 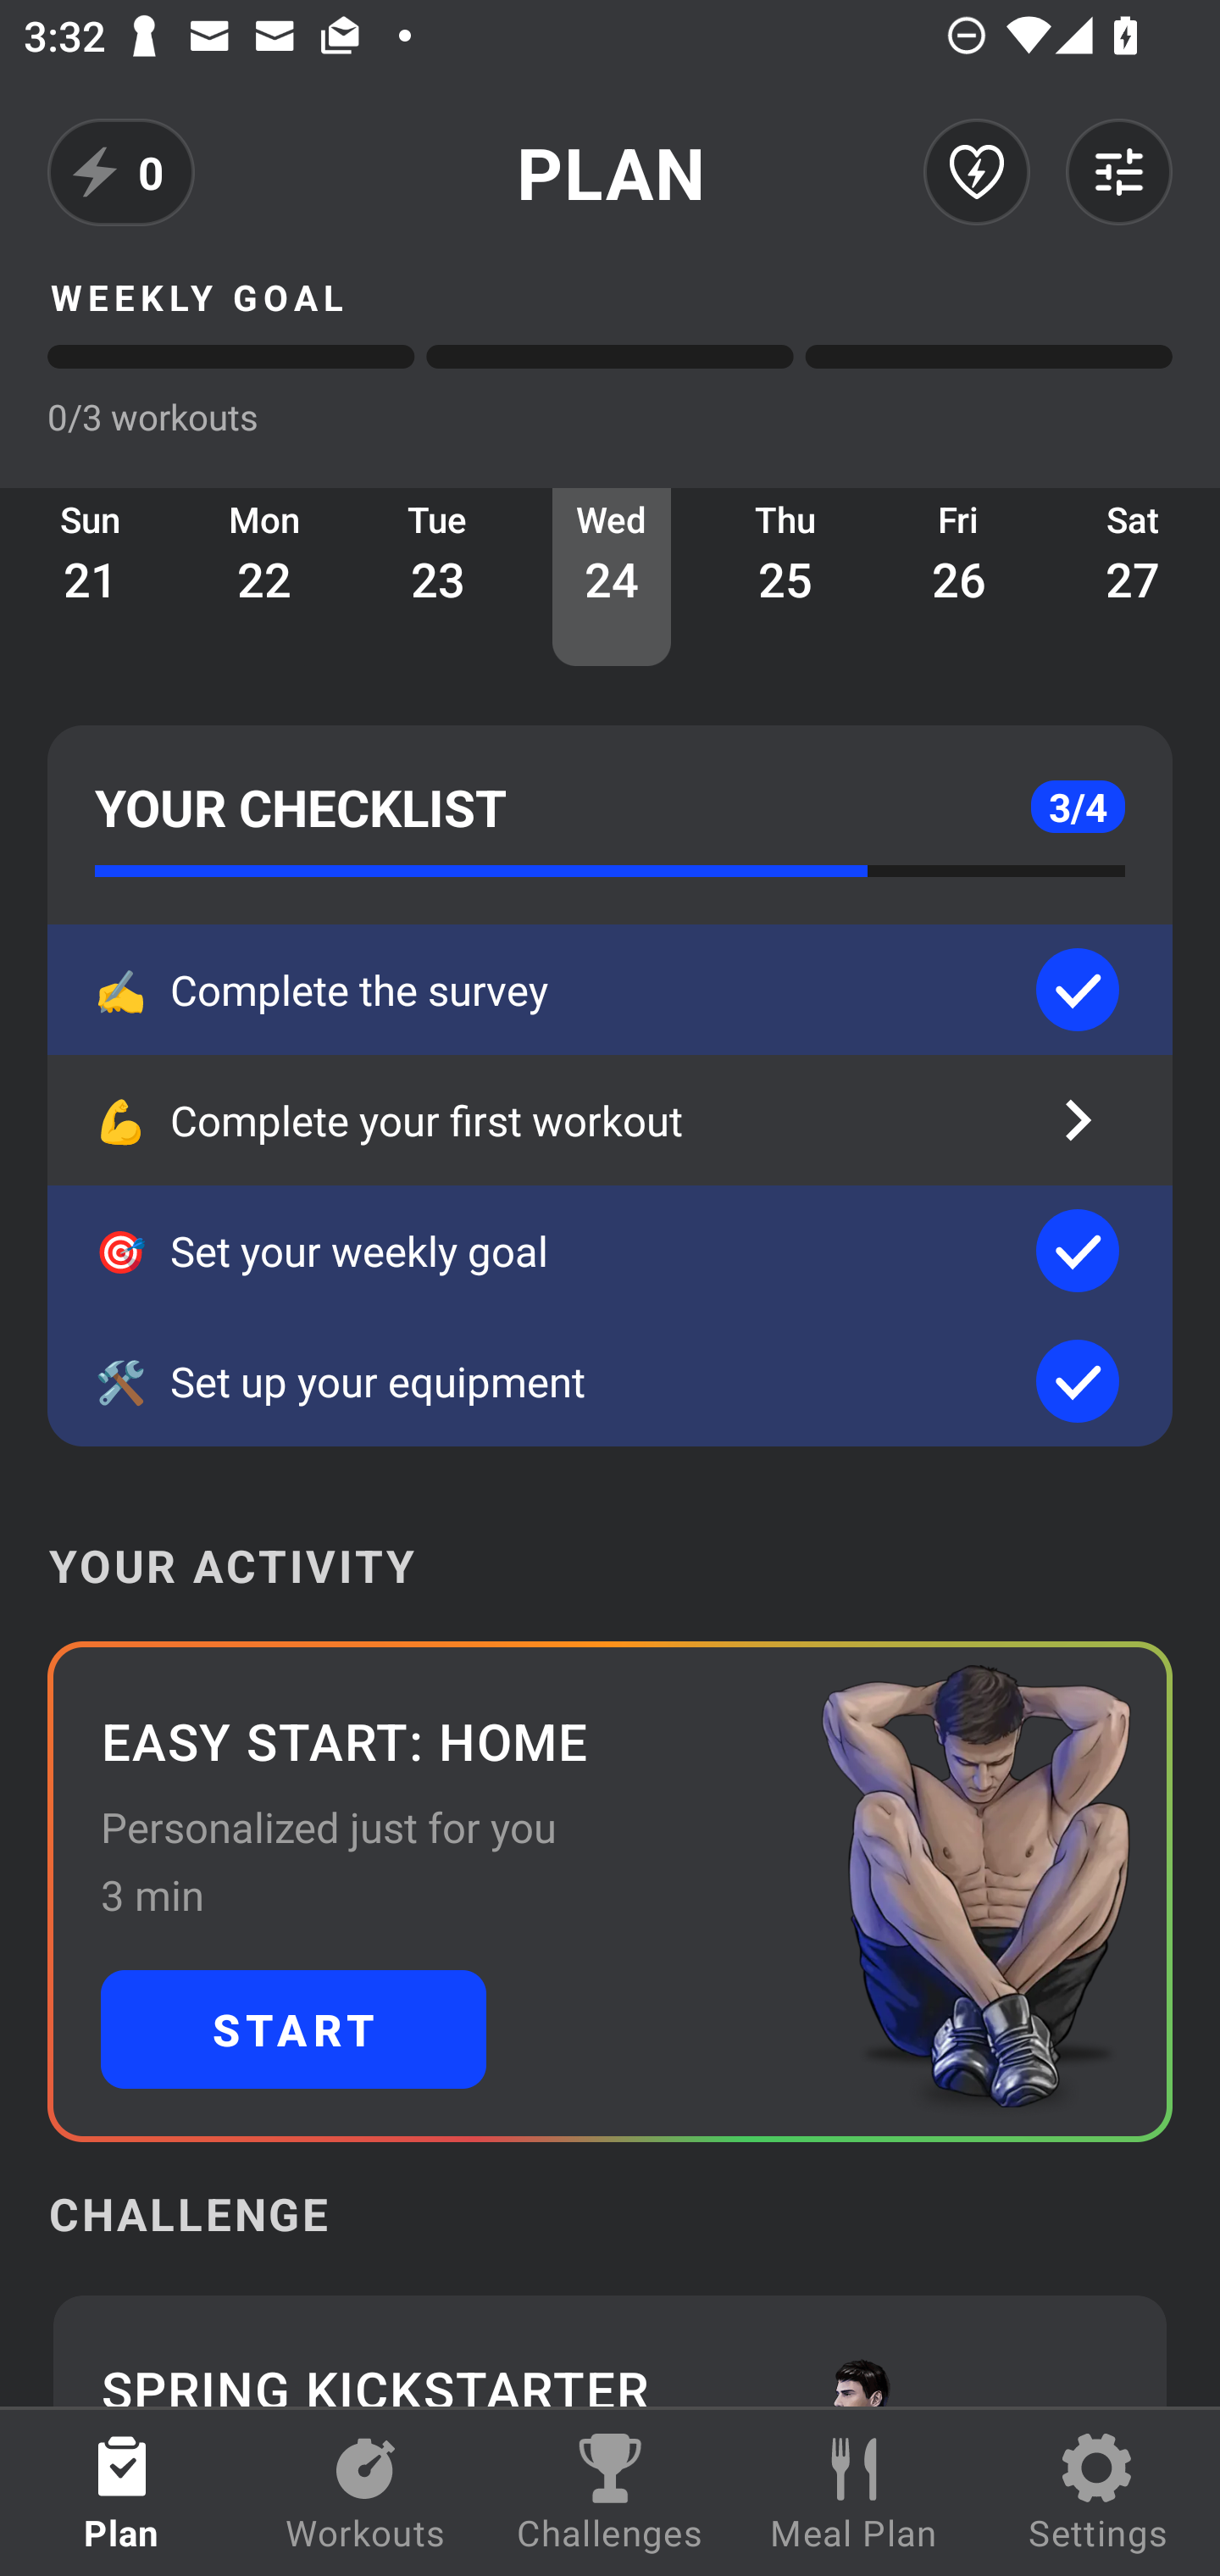 What do you see at coordinates (959, 576) in the screenshot?
I see `Fri 26` at bounding box center [959, 576].